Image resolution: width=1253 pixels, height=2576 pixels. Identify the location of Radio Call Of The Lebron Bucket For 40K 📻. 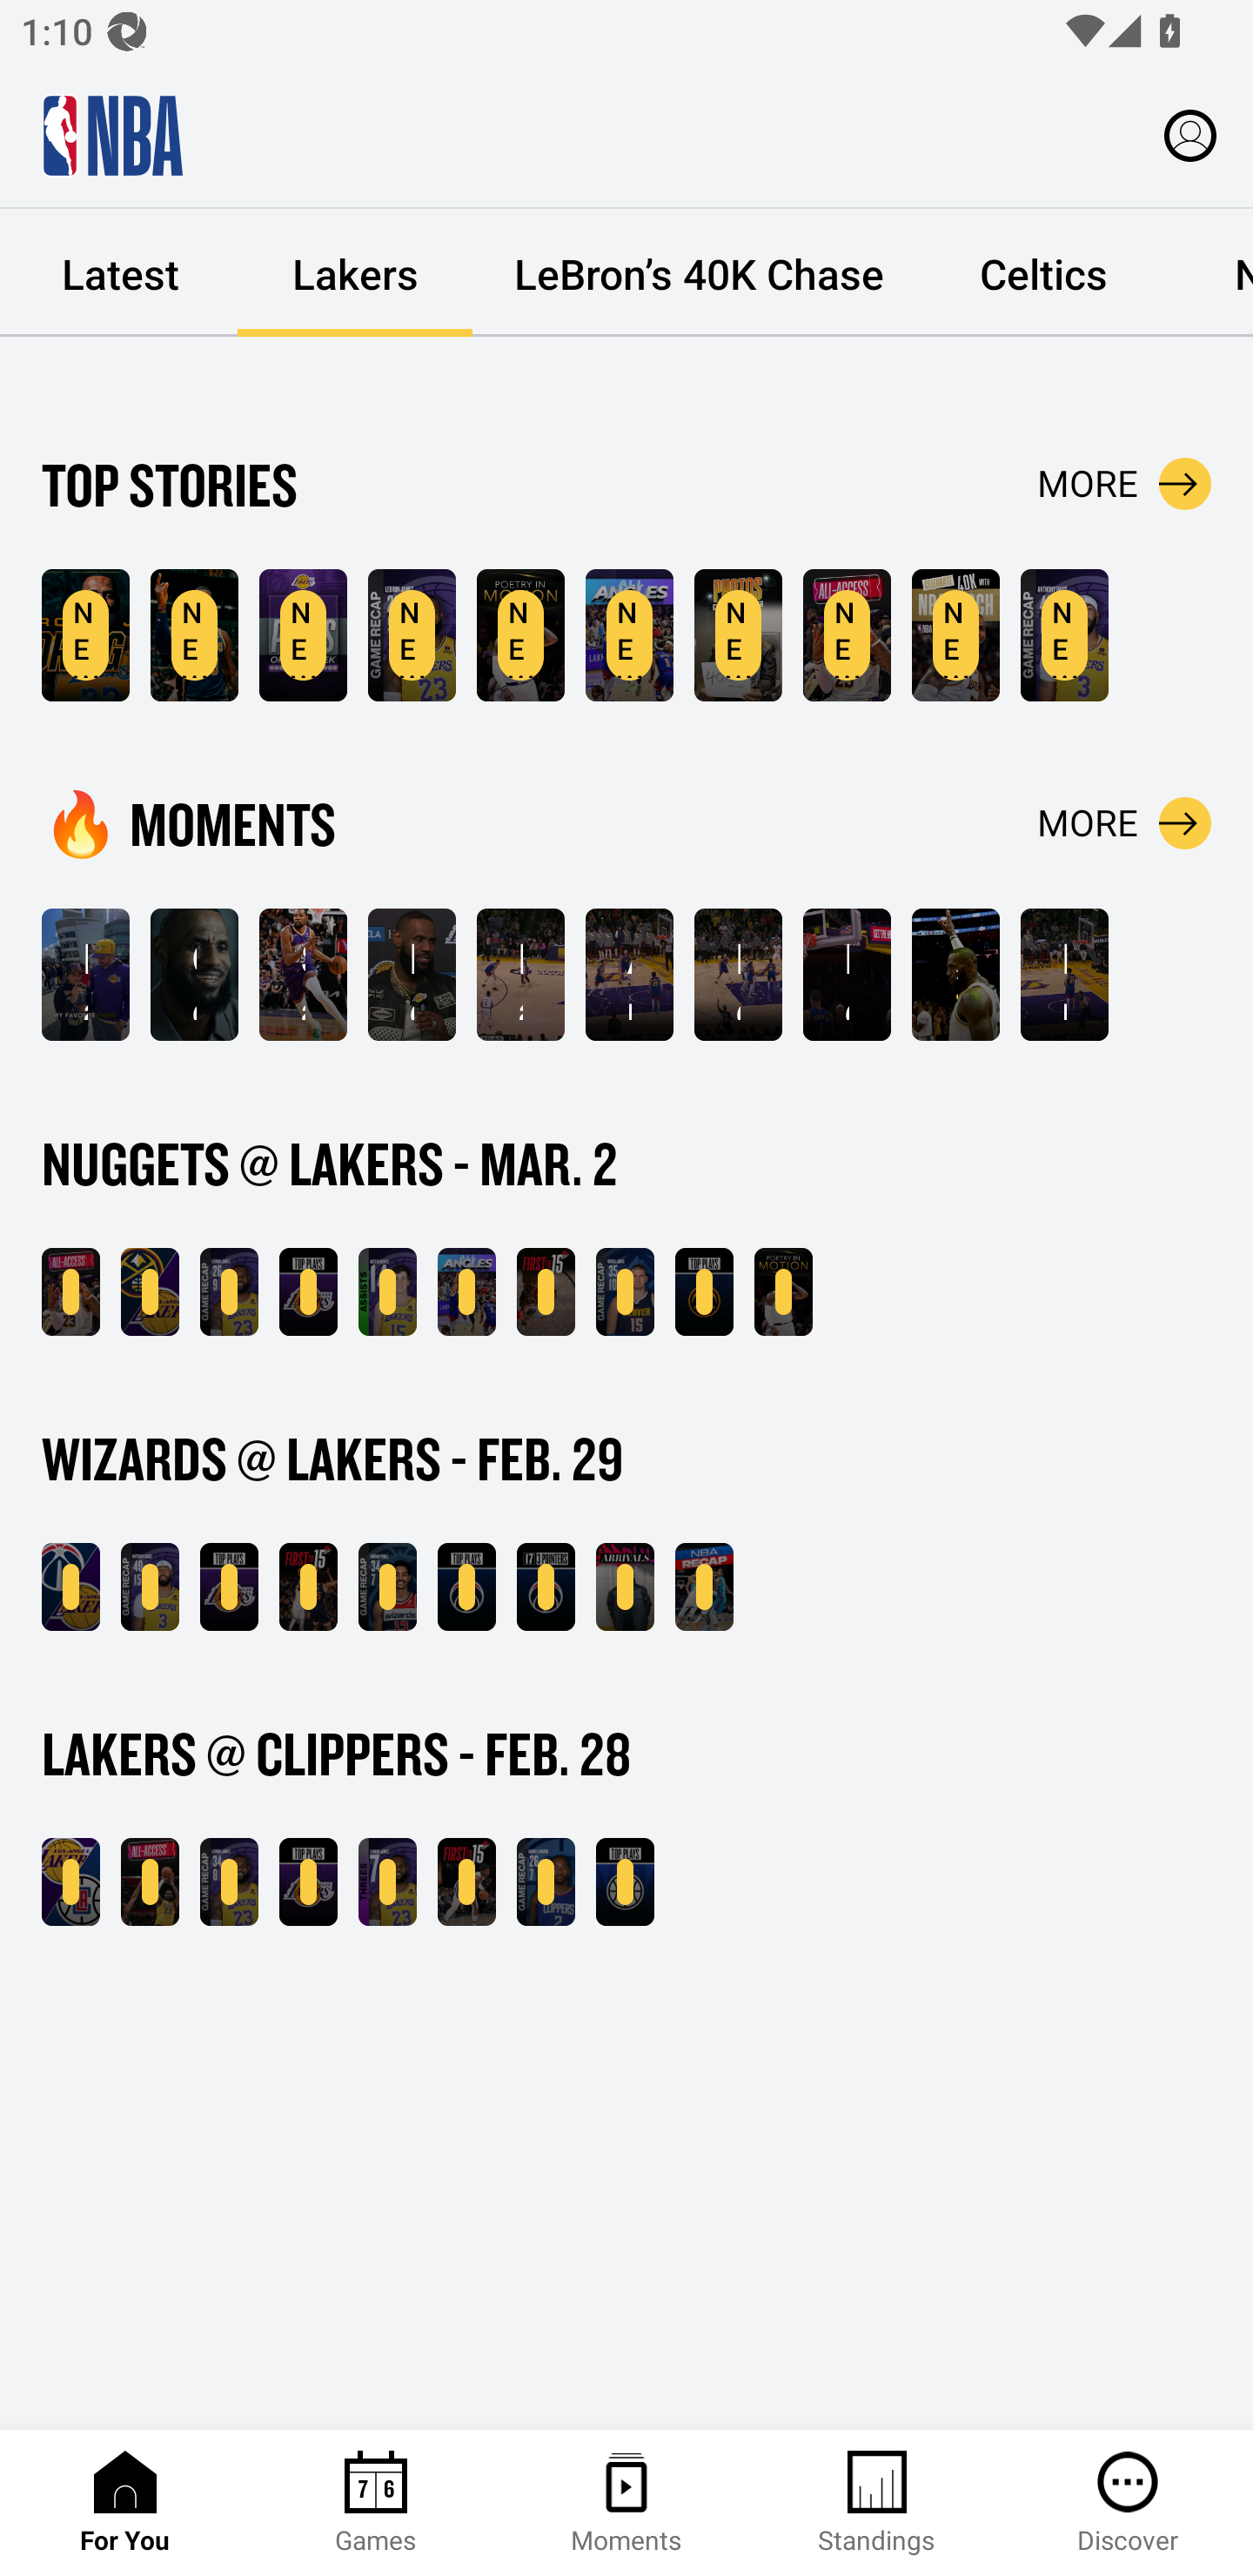
(520, 975).